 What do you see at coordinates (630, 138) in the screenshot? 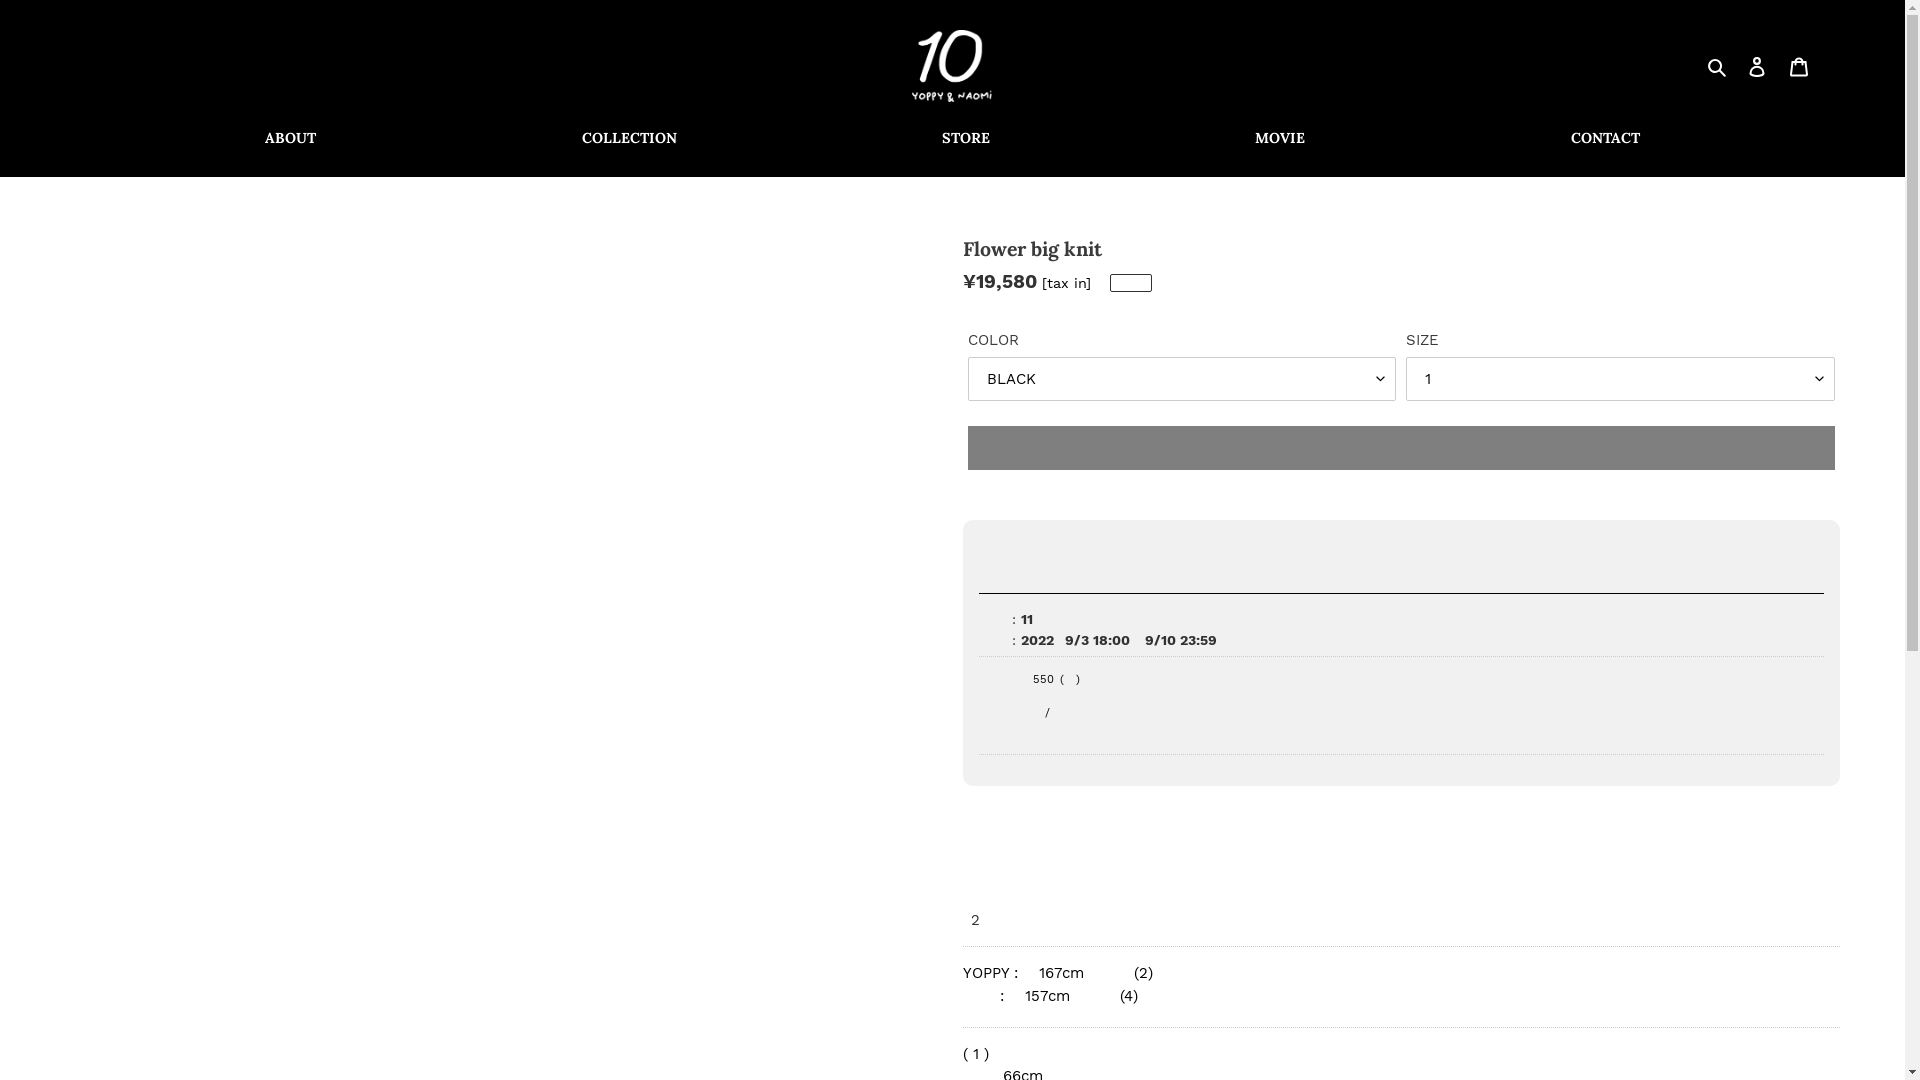
I see `COLLECTION` at bounding box center [630, 138].